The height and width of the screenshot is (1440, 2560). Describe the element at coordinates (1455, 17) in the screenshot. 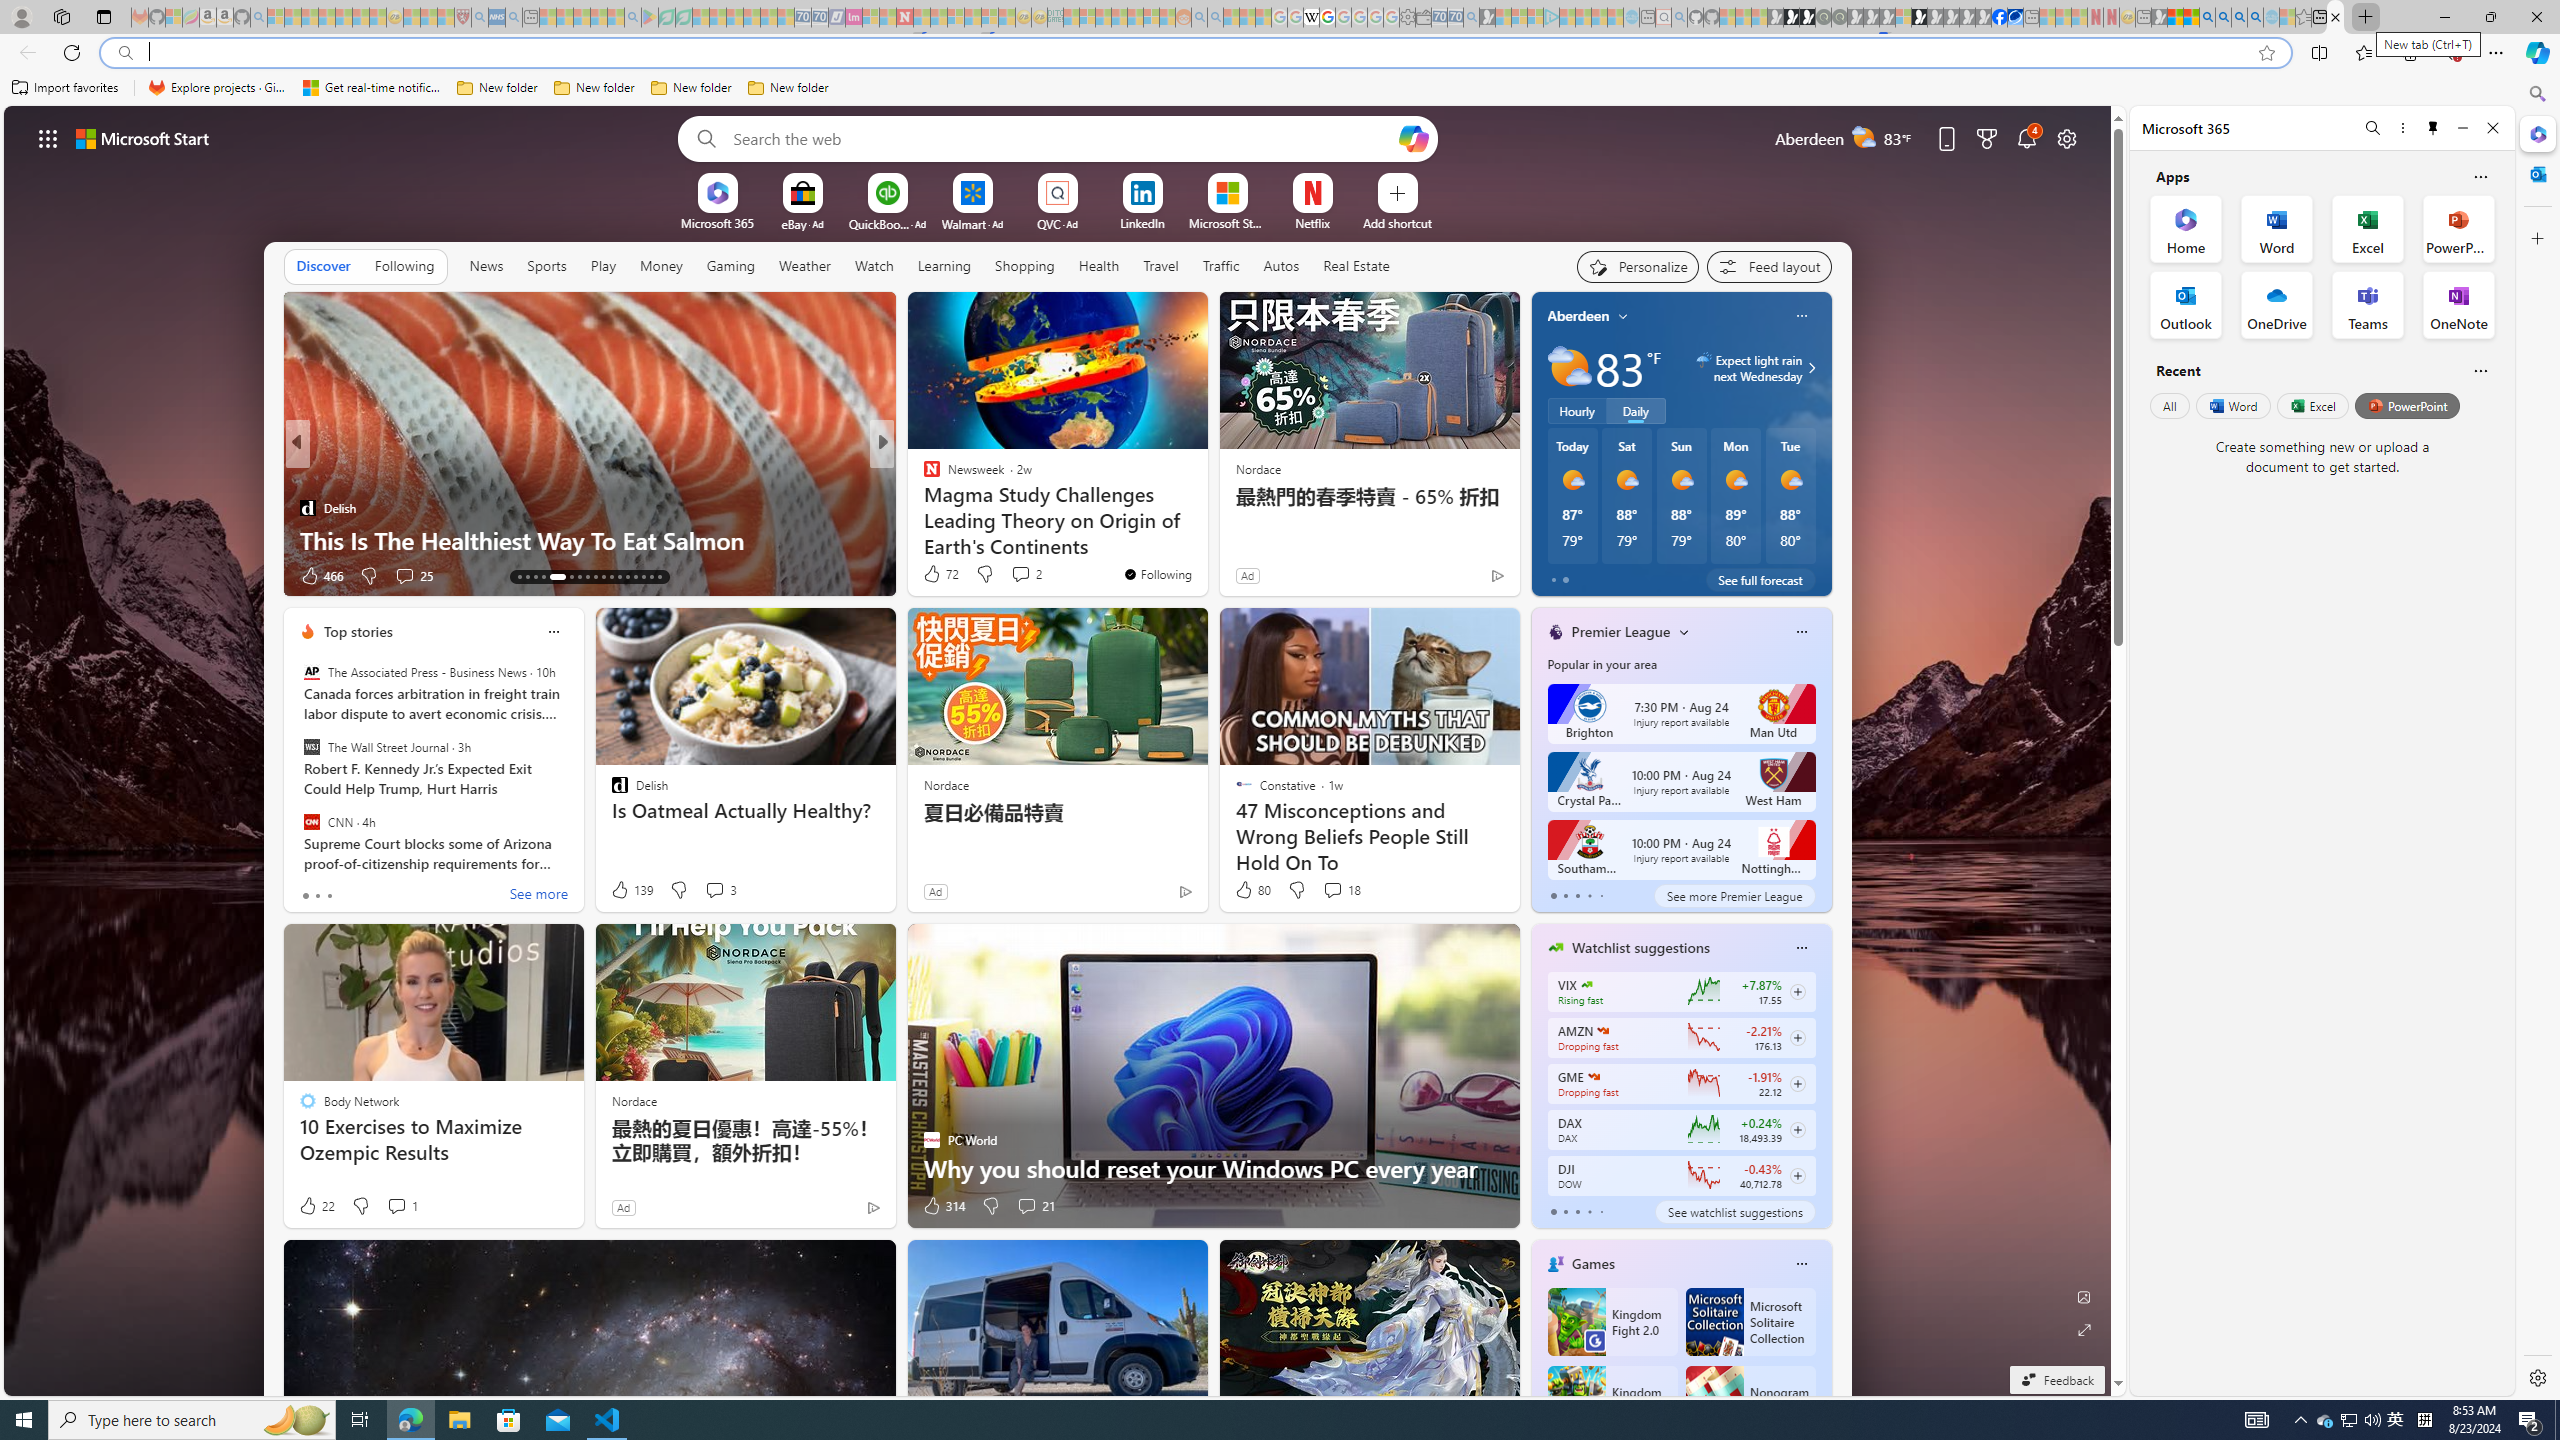

I see `Cheap Car Rentals - Save70.com - Sleeping` at that location.